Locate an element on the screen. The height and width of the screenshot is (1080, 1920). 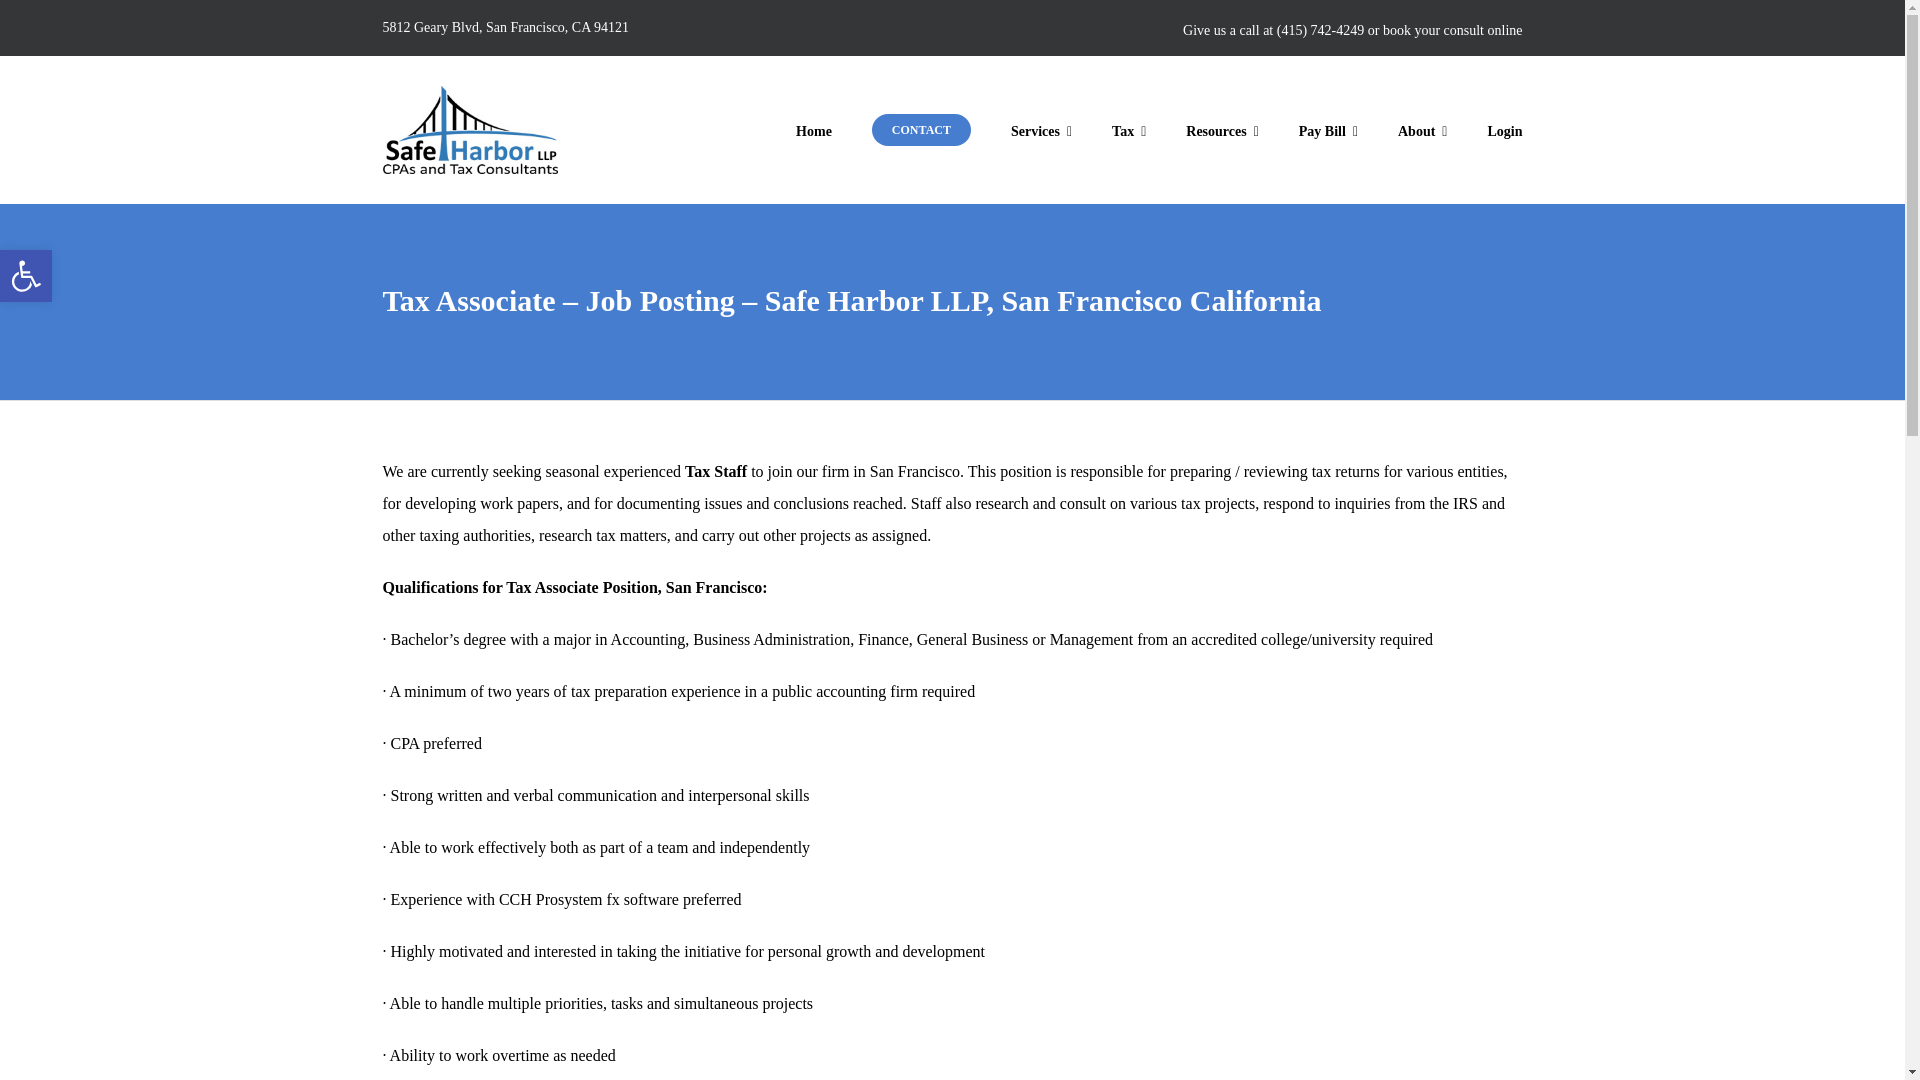
Services is located at coordinates (1041, 129).